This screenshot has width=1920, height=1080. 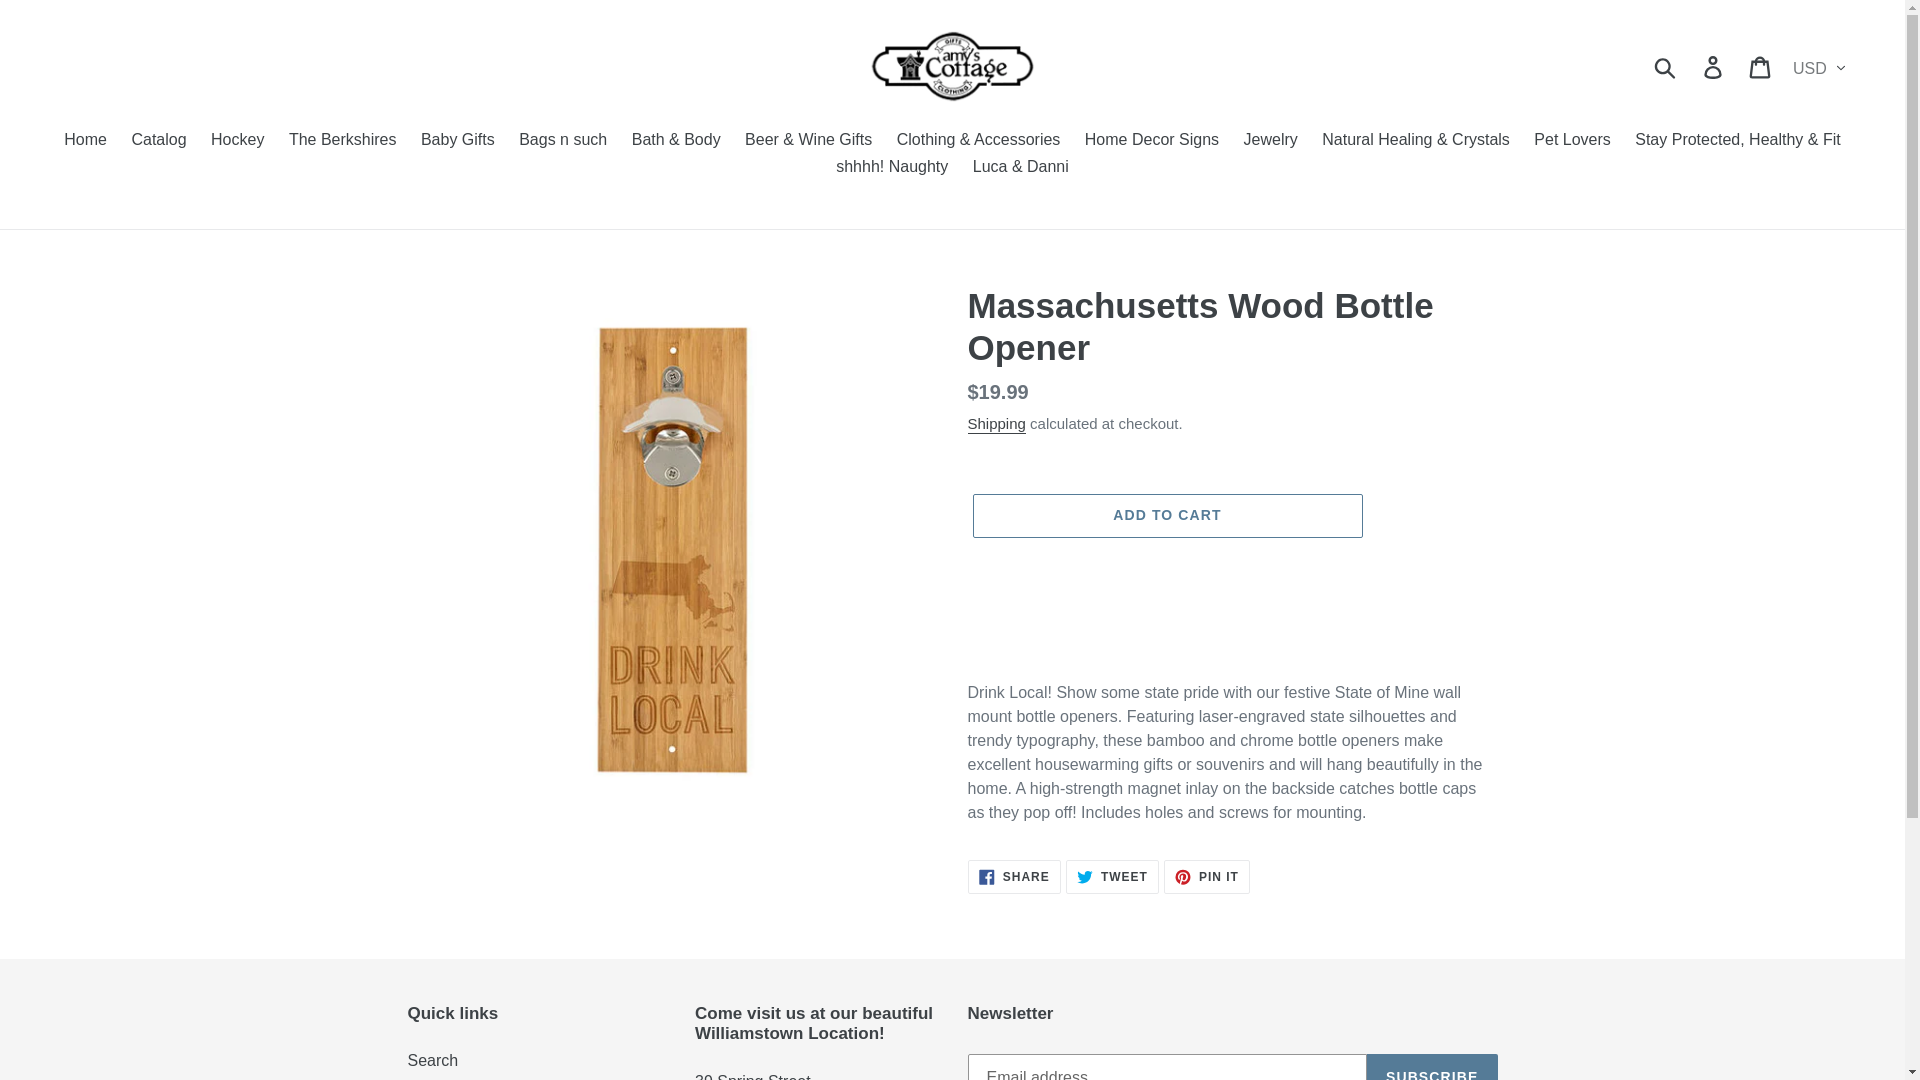 I want to click on Jewelry, so click(x=1270, y=142).